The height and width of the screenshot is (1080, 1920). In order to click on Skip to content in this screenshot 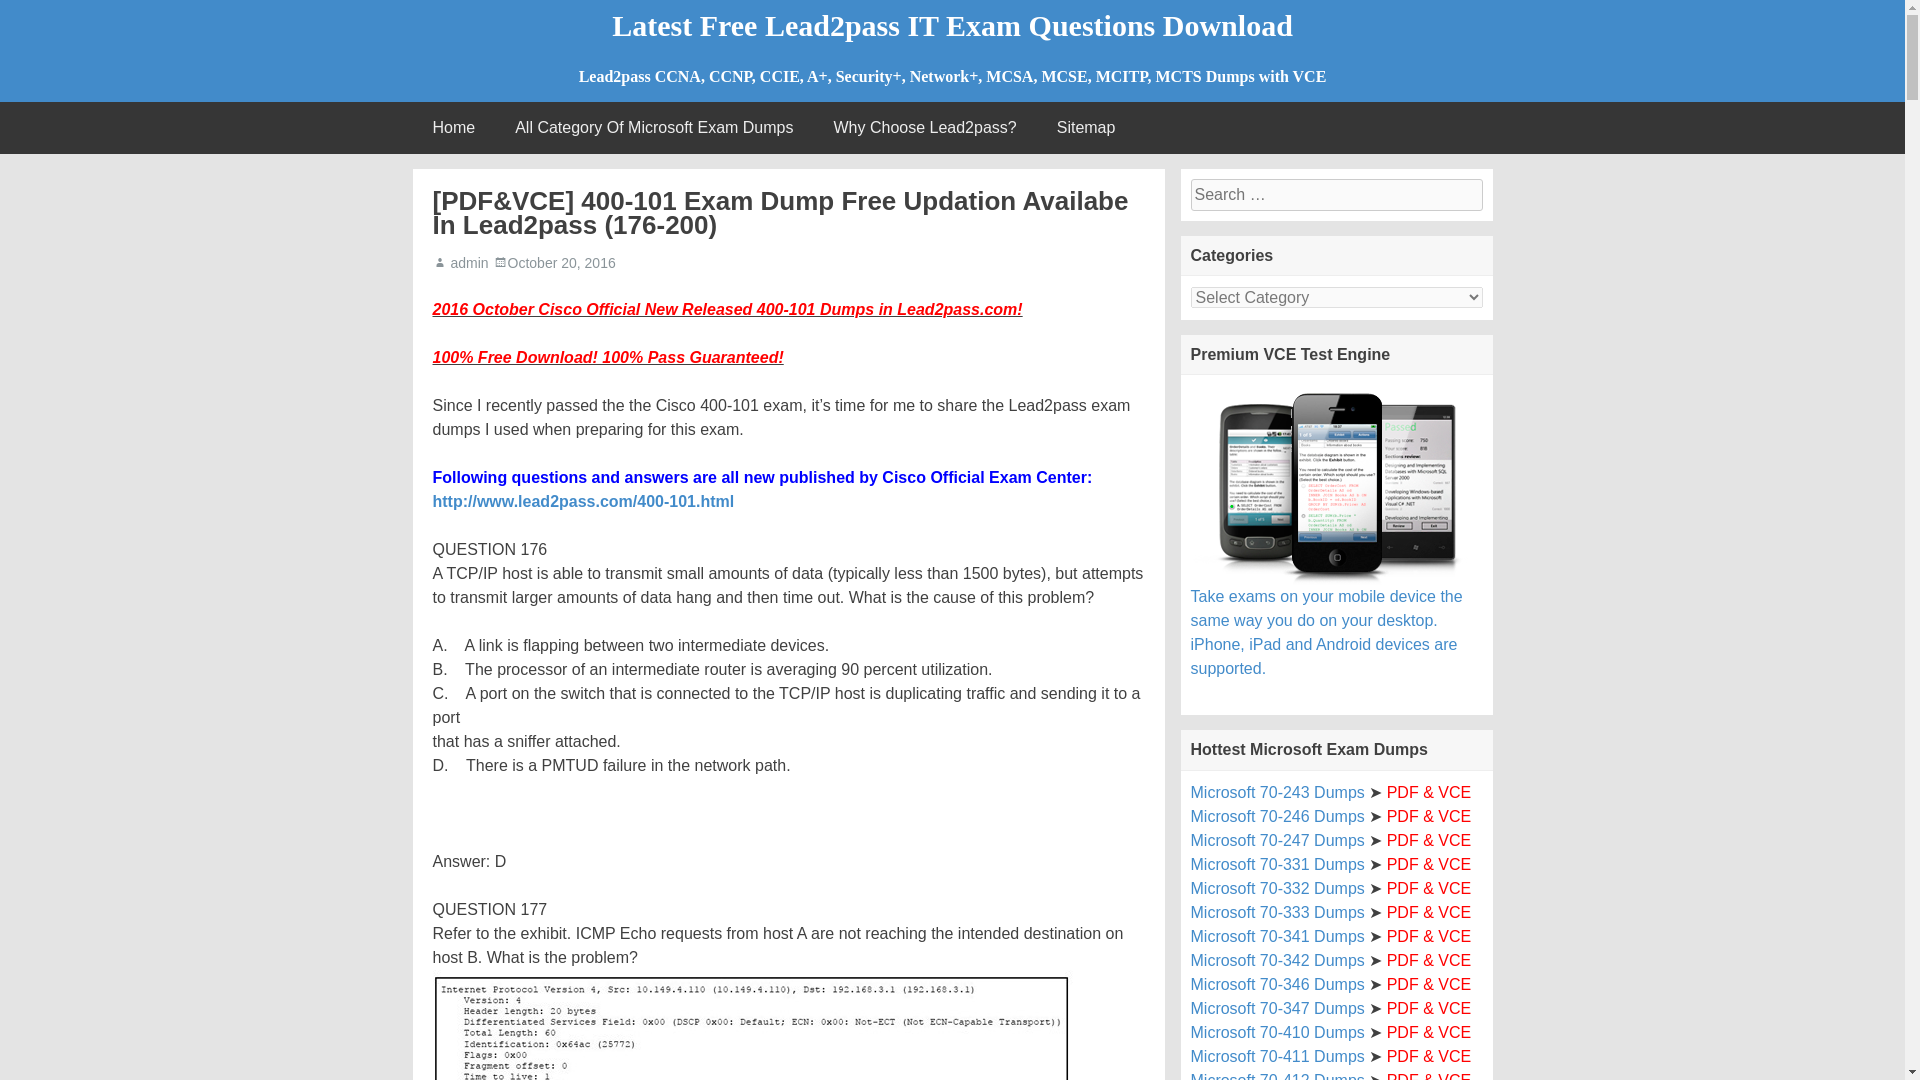, I will do `click(72, 114)`.